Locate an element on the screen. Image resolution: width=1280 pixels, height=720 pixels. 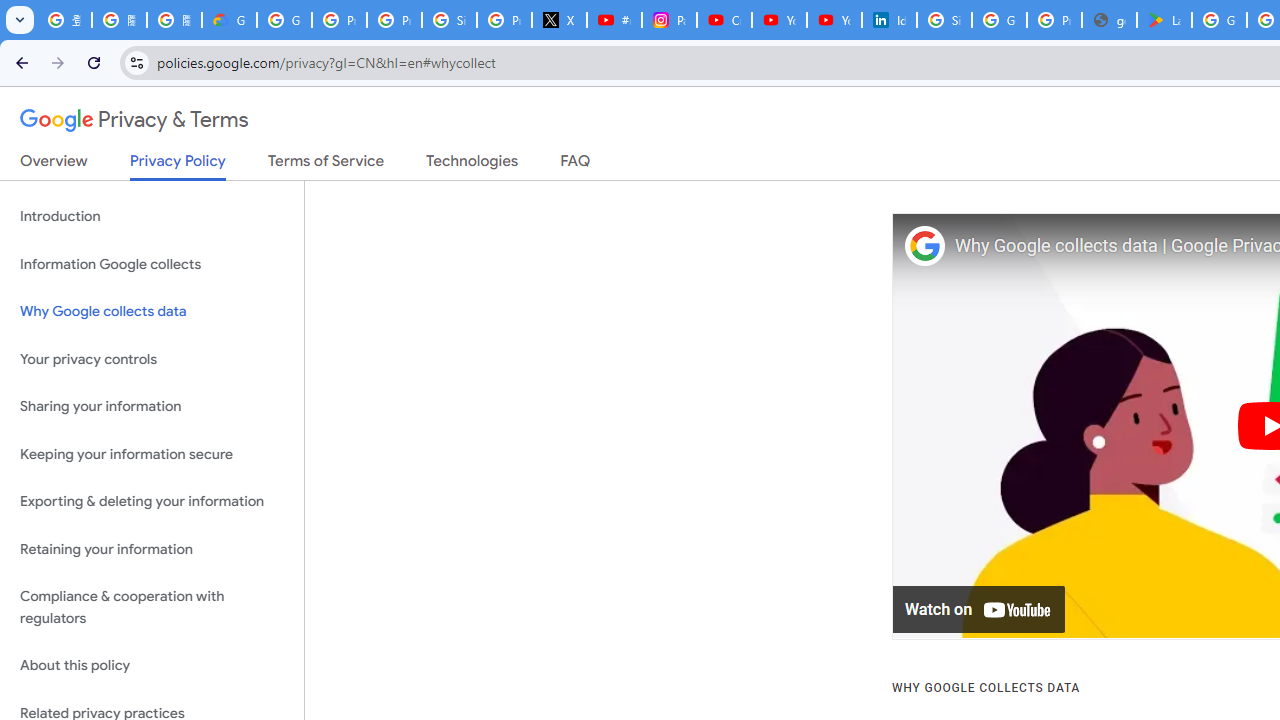
Retaining your information is located at coordinates (152, 548).